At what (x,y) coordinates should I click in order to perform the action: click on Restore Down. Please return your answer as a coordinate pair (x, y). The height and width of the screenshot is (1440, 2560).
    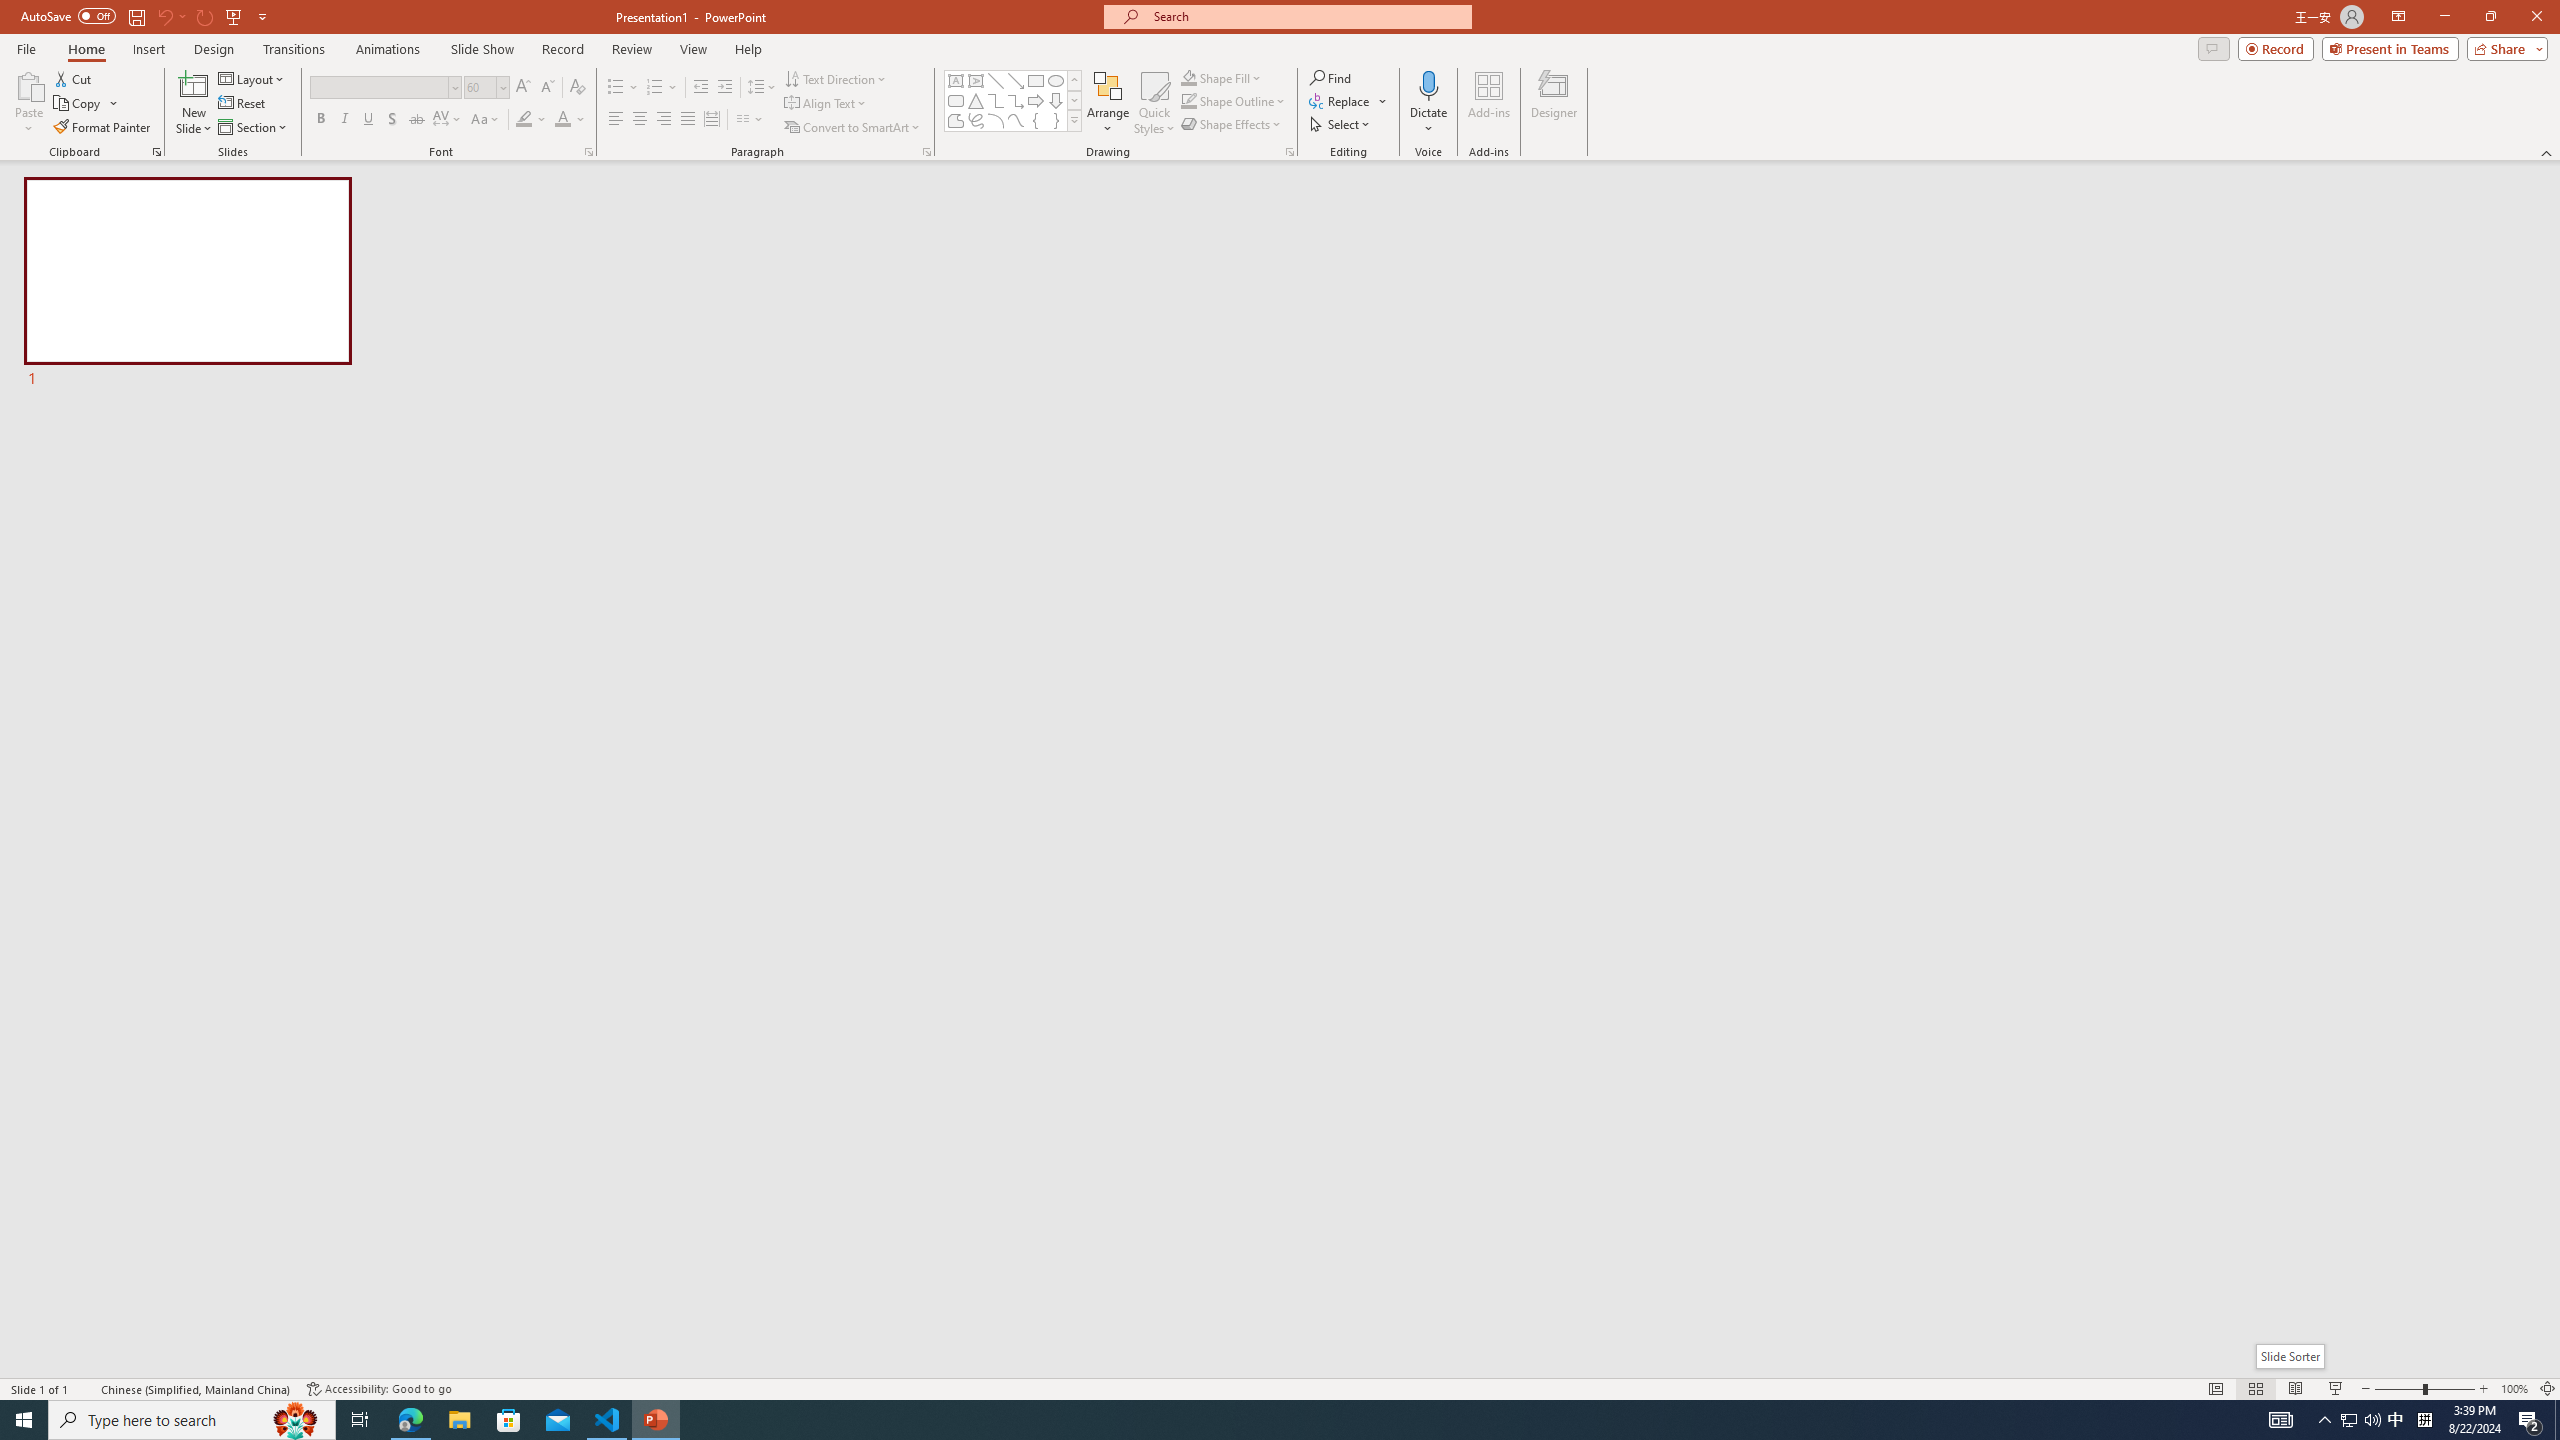
    Looking at the image, I should click on (2490, 17).